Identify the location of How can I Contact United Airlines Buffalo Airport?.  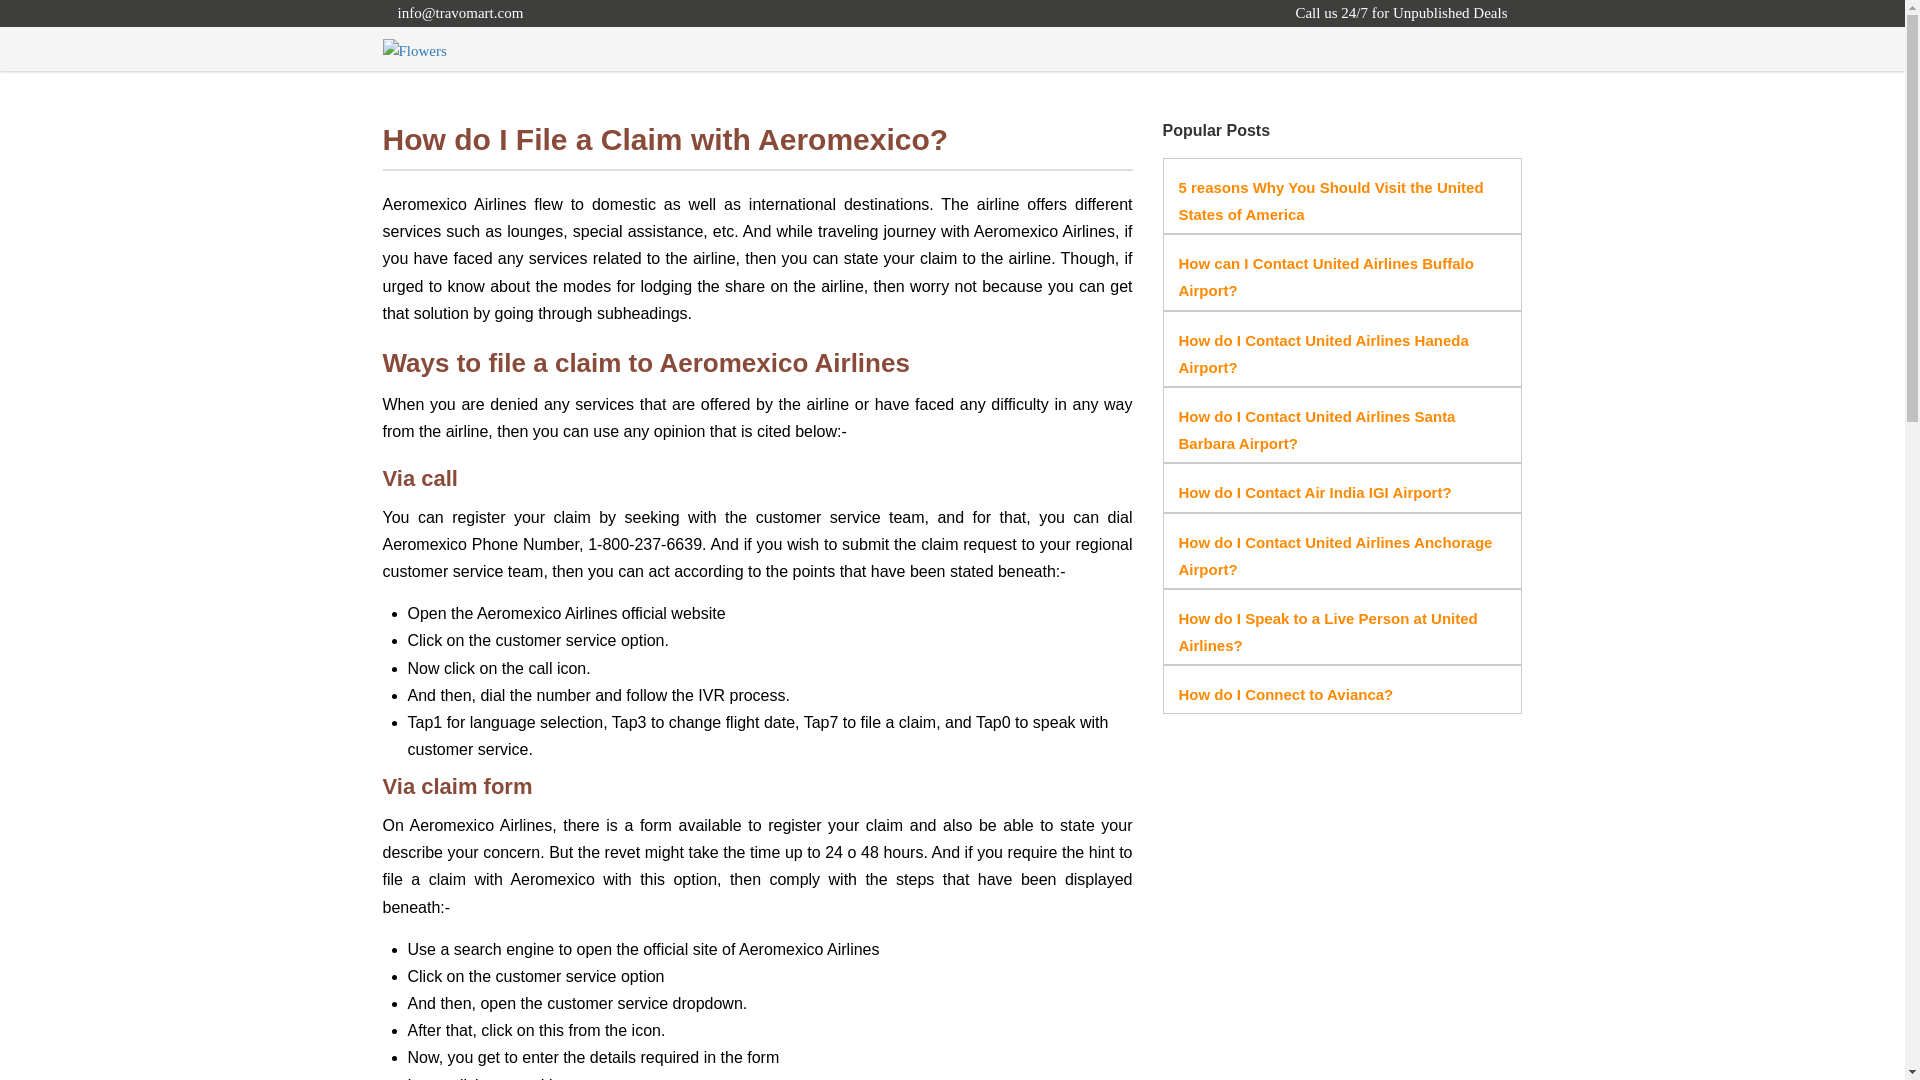
(1325, 276).